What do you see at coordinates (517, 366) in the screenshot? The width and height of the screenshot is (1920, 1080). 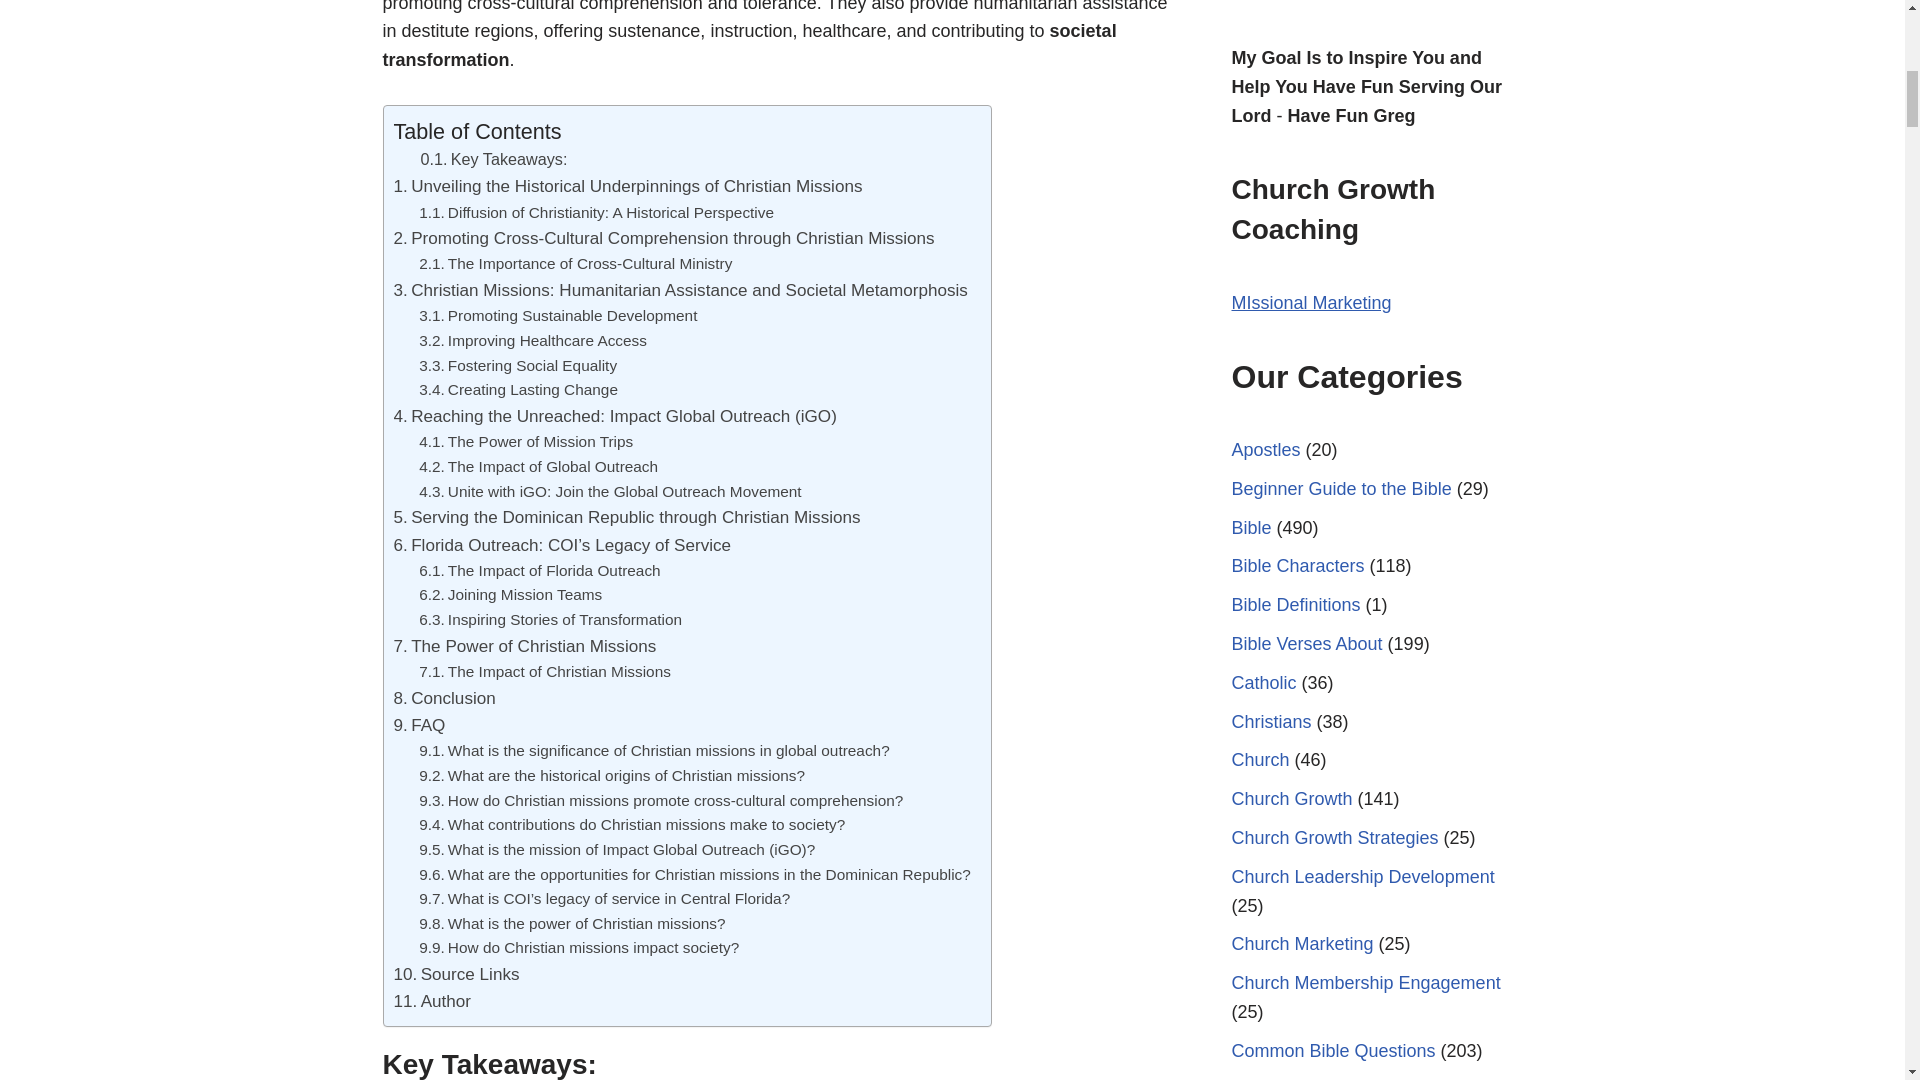 I see `Fostering Social Equality` at bounding box center [517, 366].